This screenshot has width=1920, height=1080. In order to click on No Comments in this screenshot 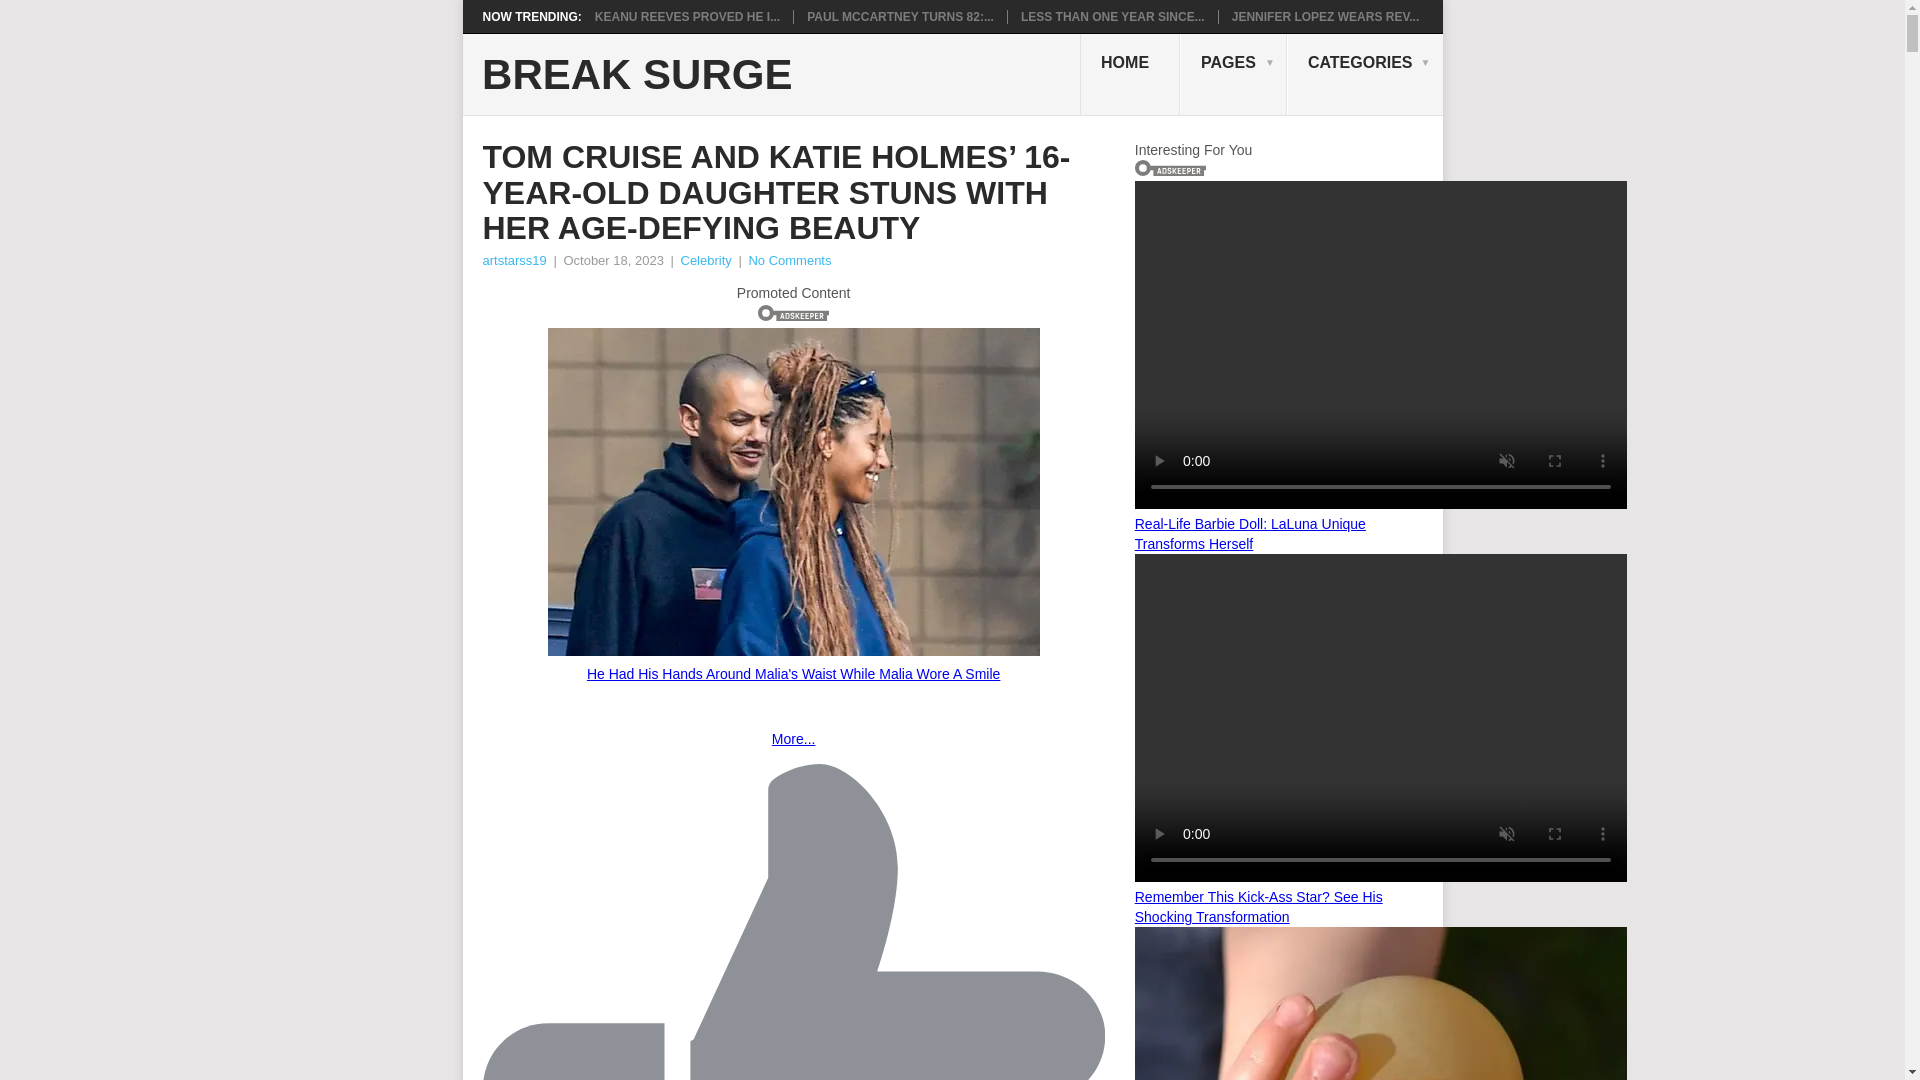, I will do `click(790, 260)`.